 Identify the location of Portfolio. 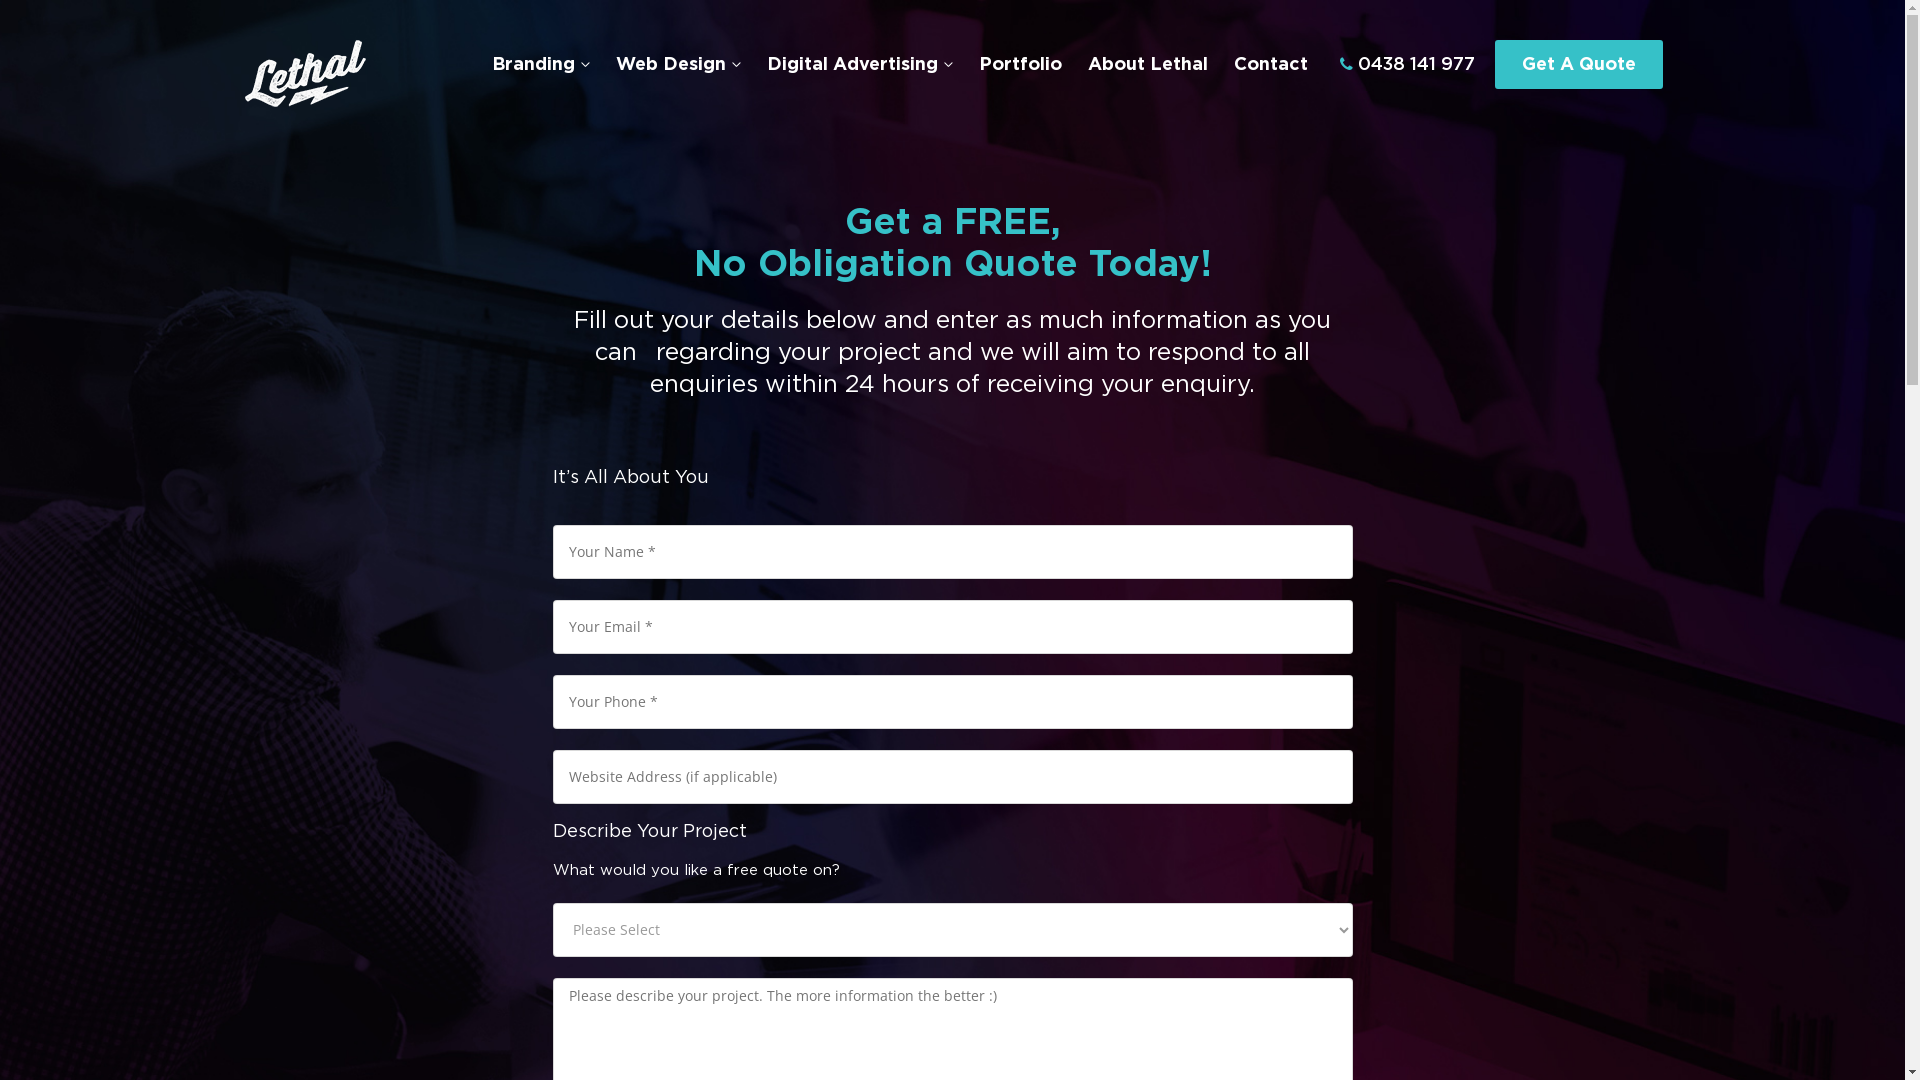
(1020, 66).